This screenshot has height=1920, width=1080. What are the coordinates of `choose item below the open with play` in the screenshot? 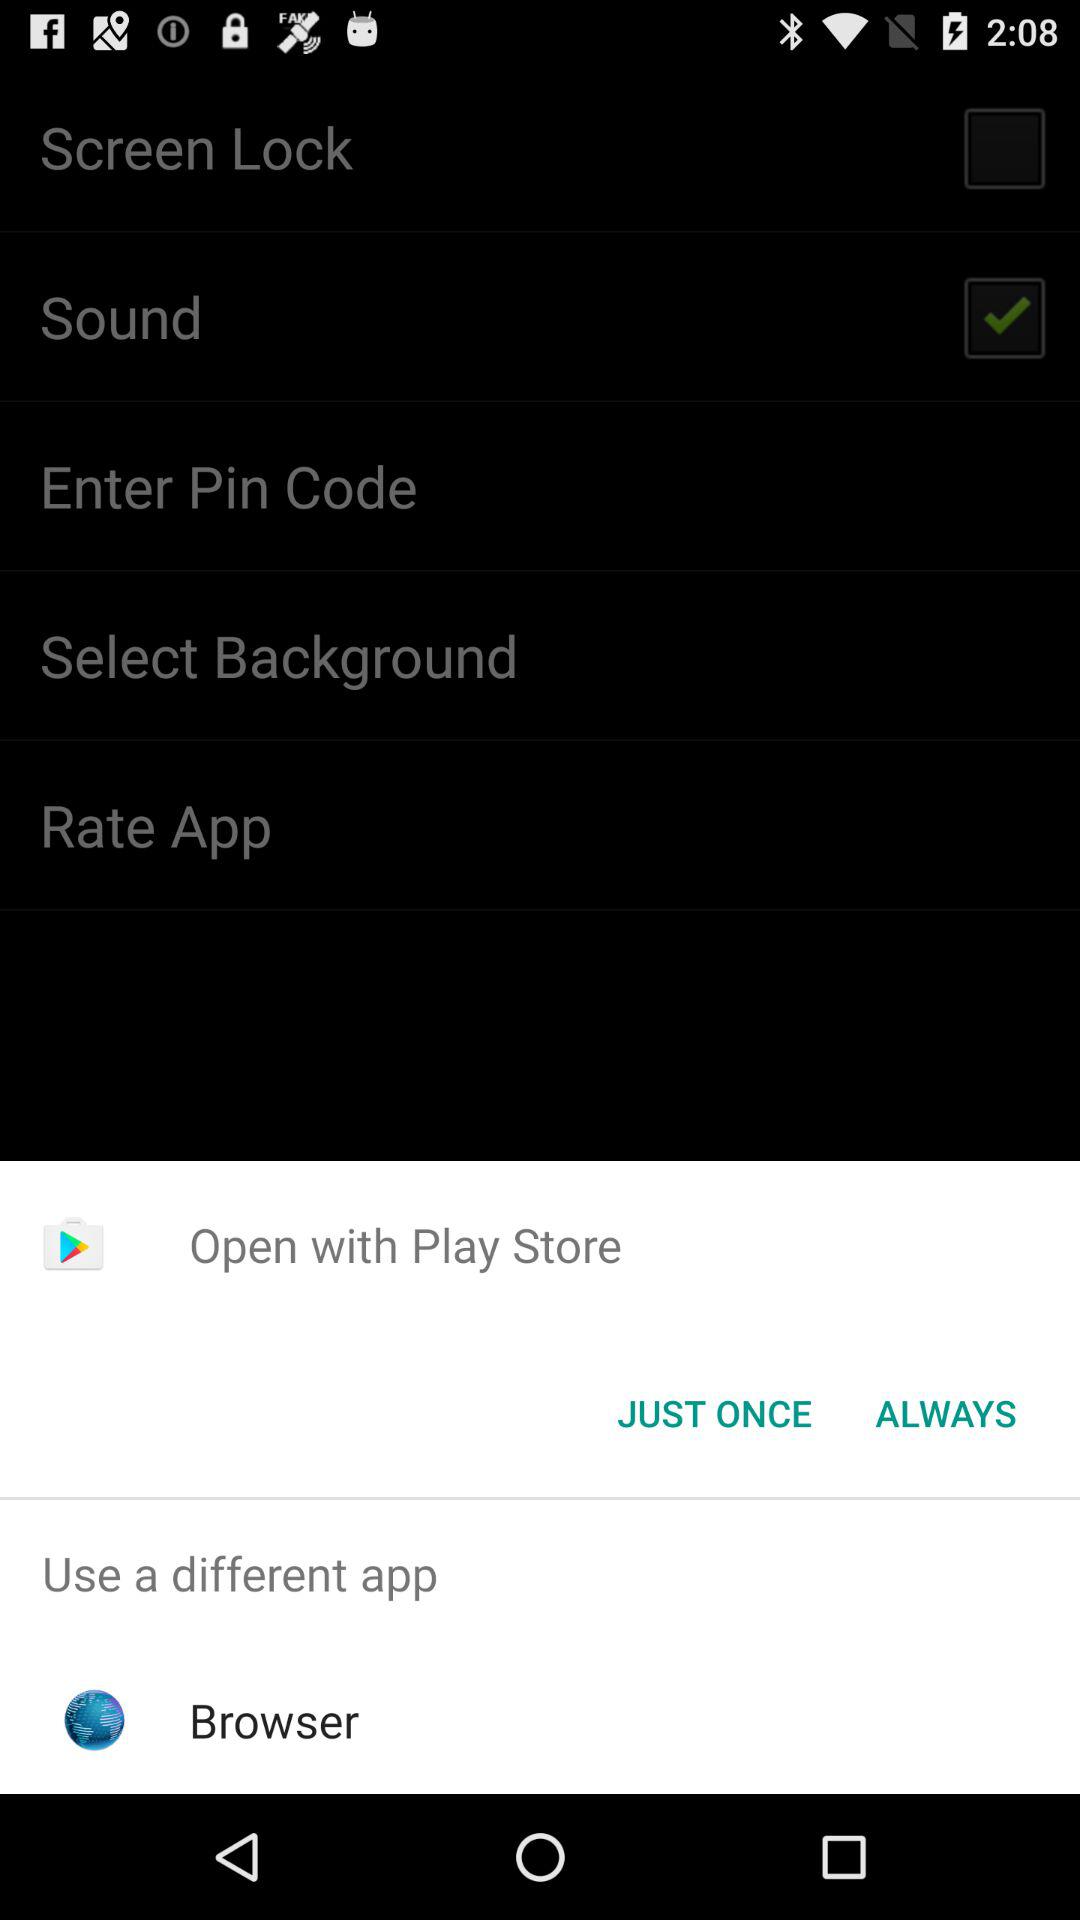 It's located at (946, 1413).